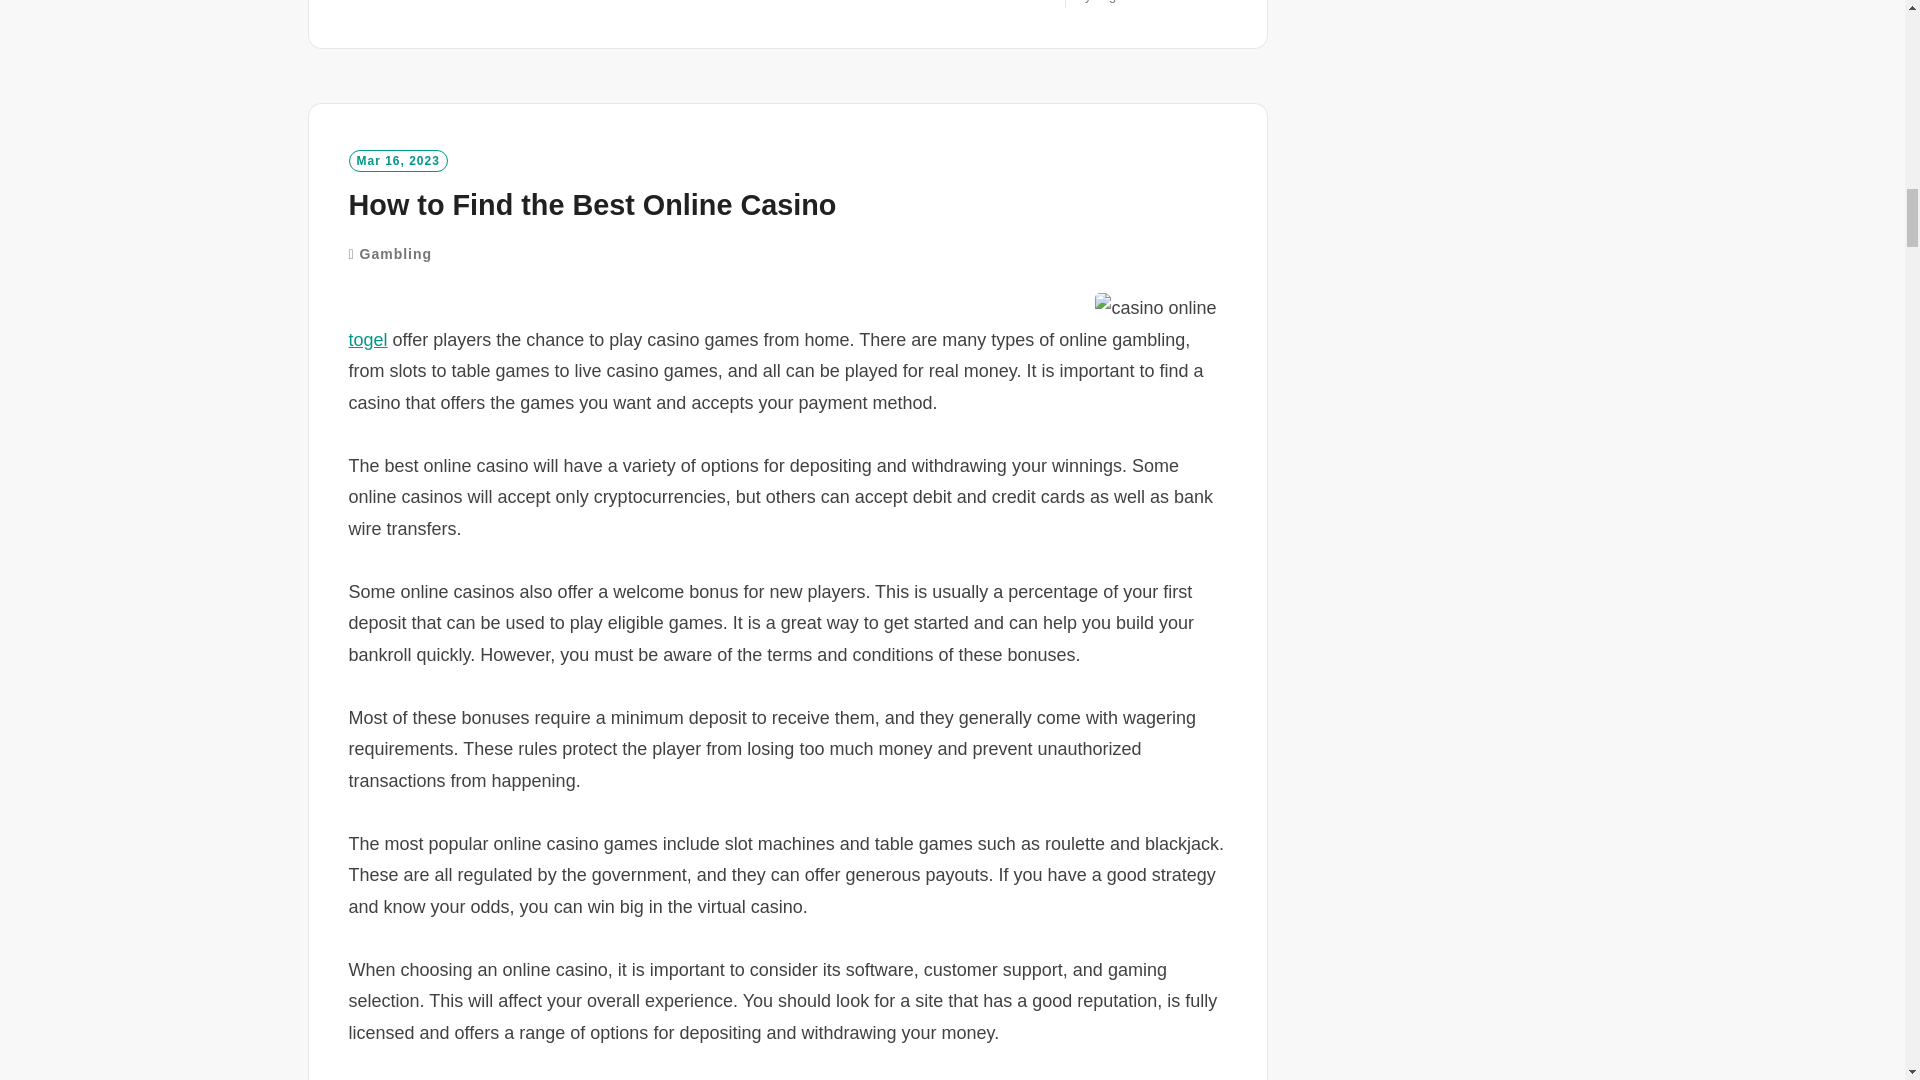 The width and height of the screenshot is (1920, 1080). Describe the element at coordinates (397, 160) in the screenshot. I see `Mar 16, 2023` at that location.